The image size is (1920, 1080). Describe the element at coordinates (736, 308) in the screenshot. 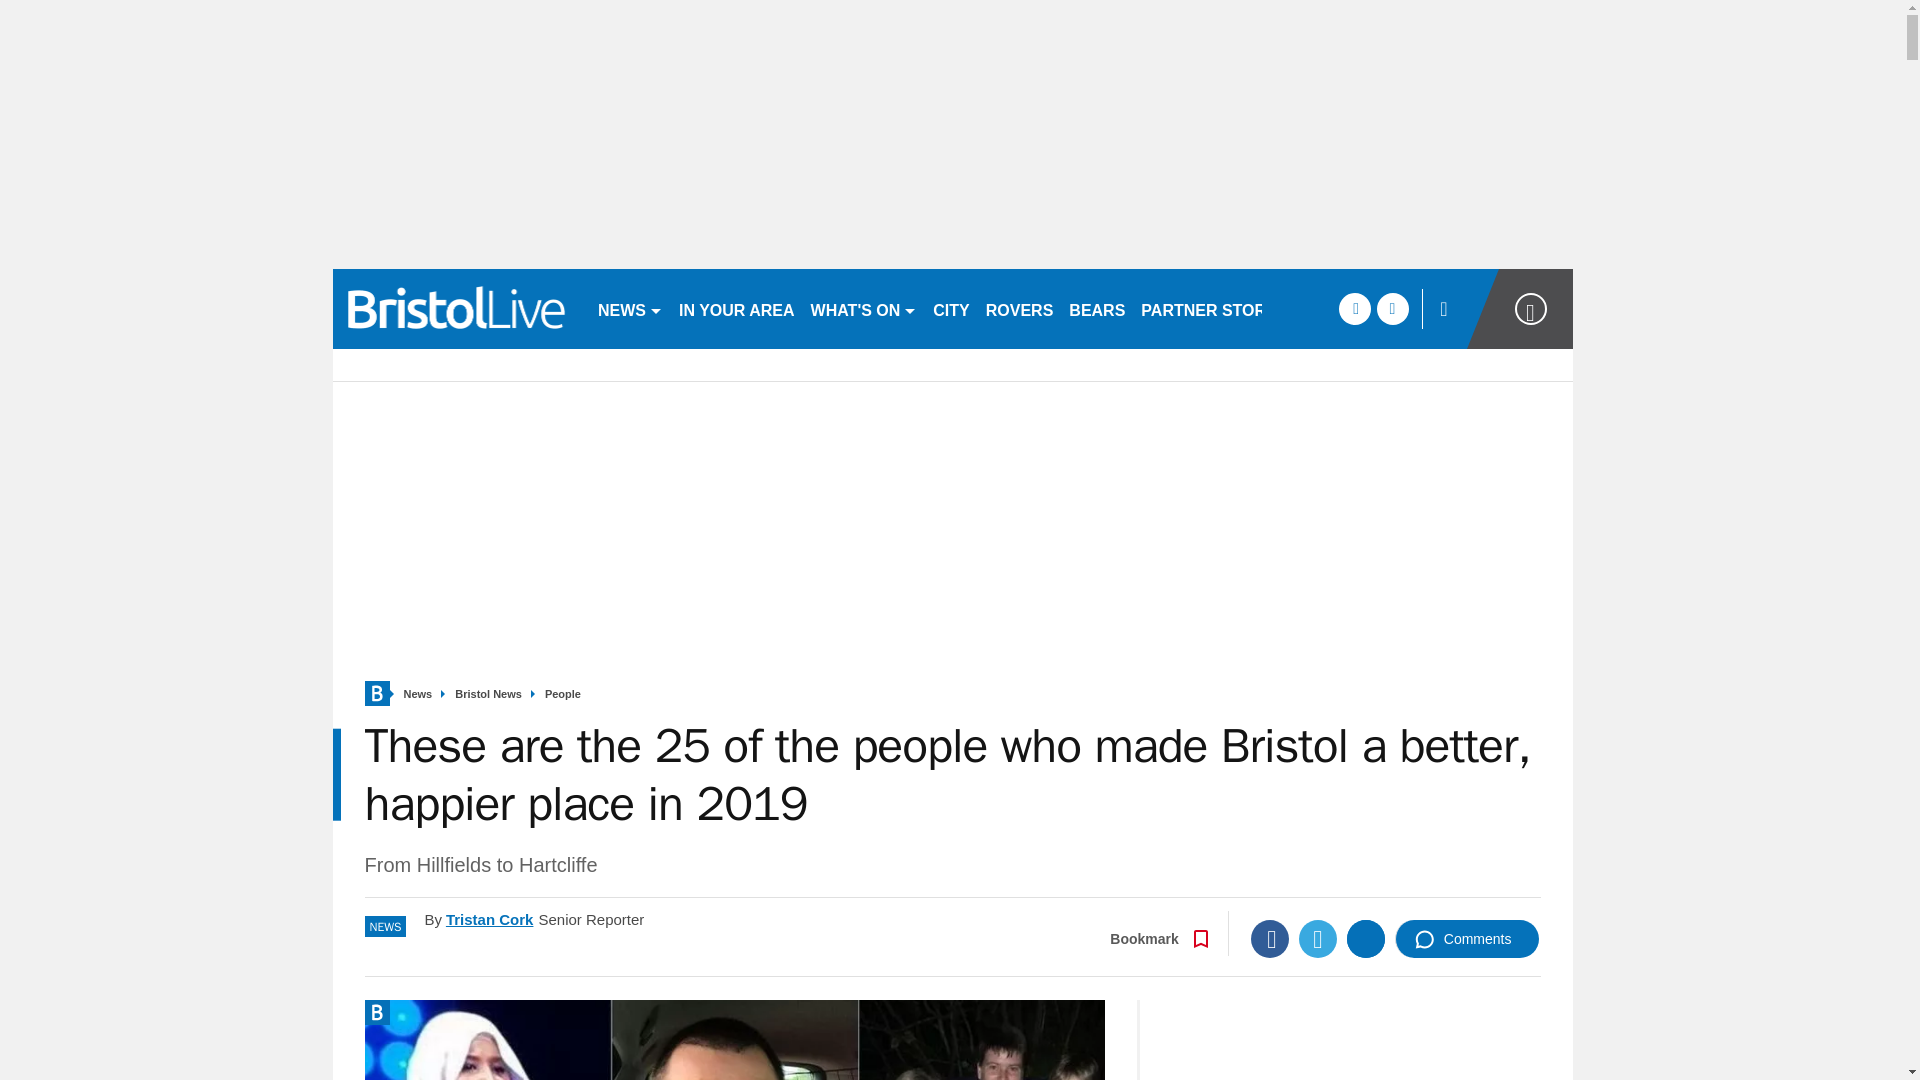

I see `IN YOUR AREA` at that location.